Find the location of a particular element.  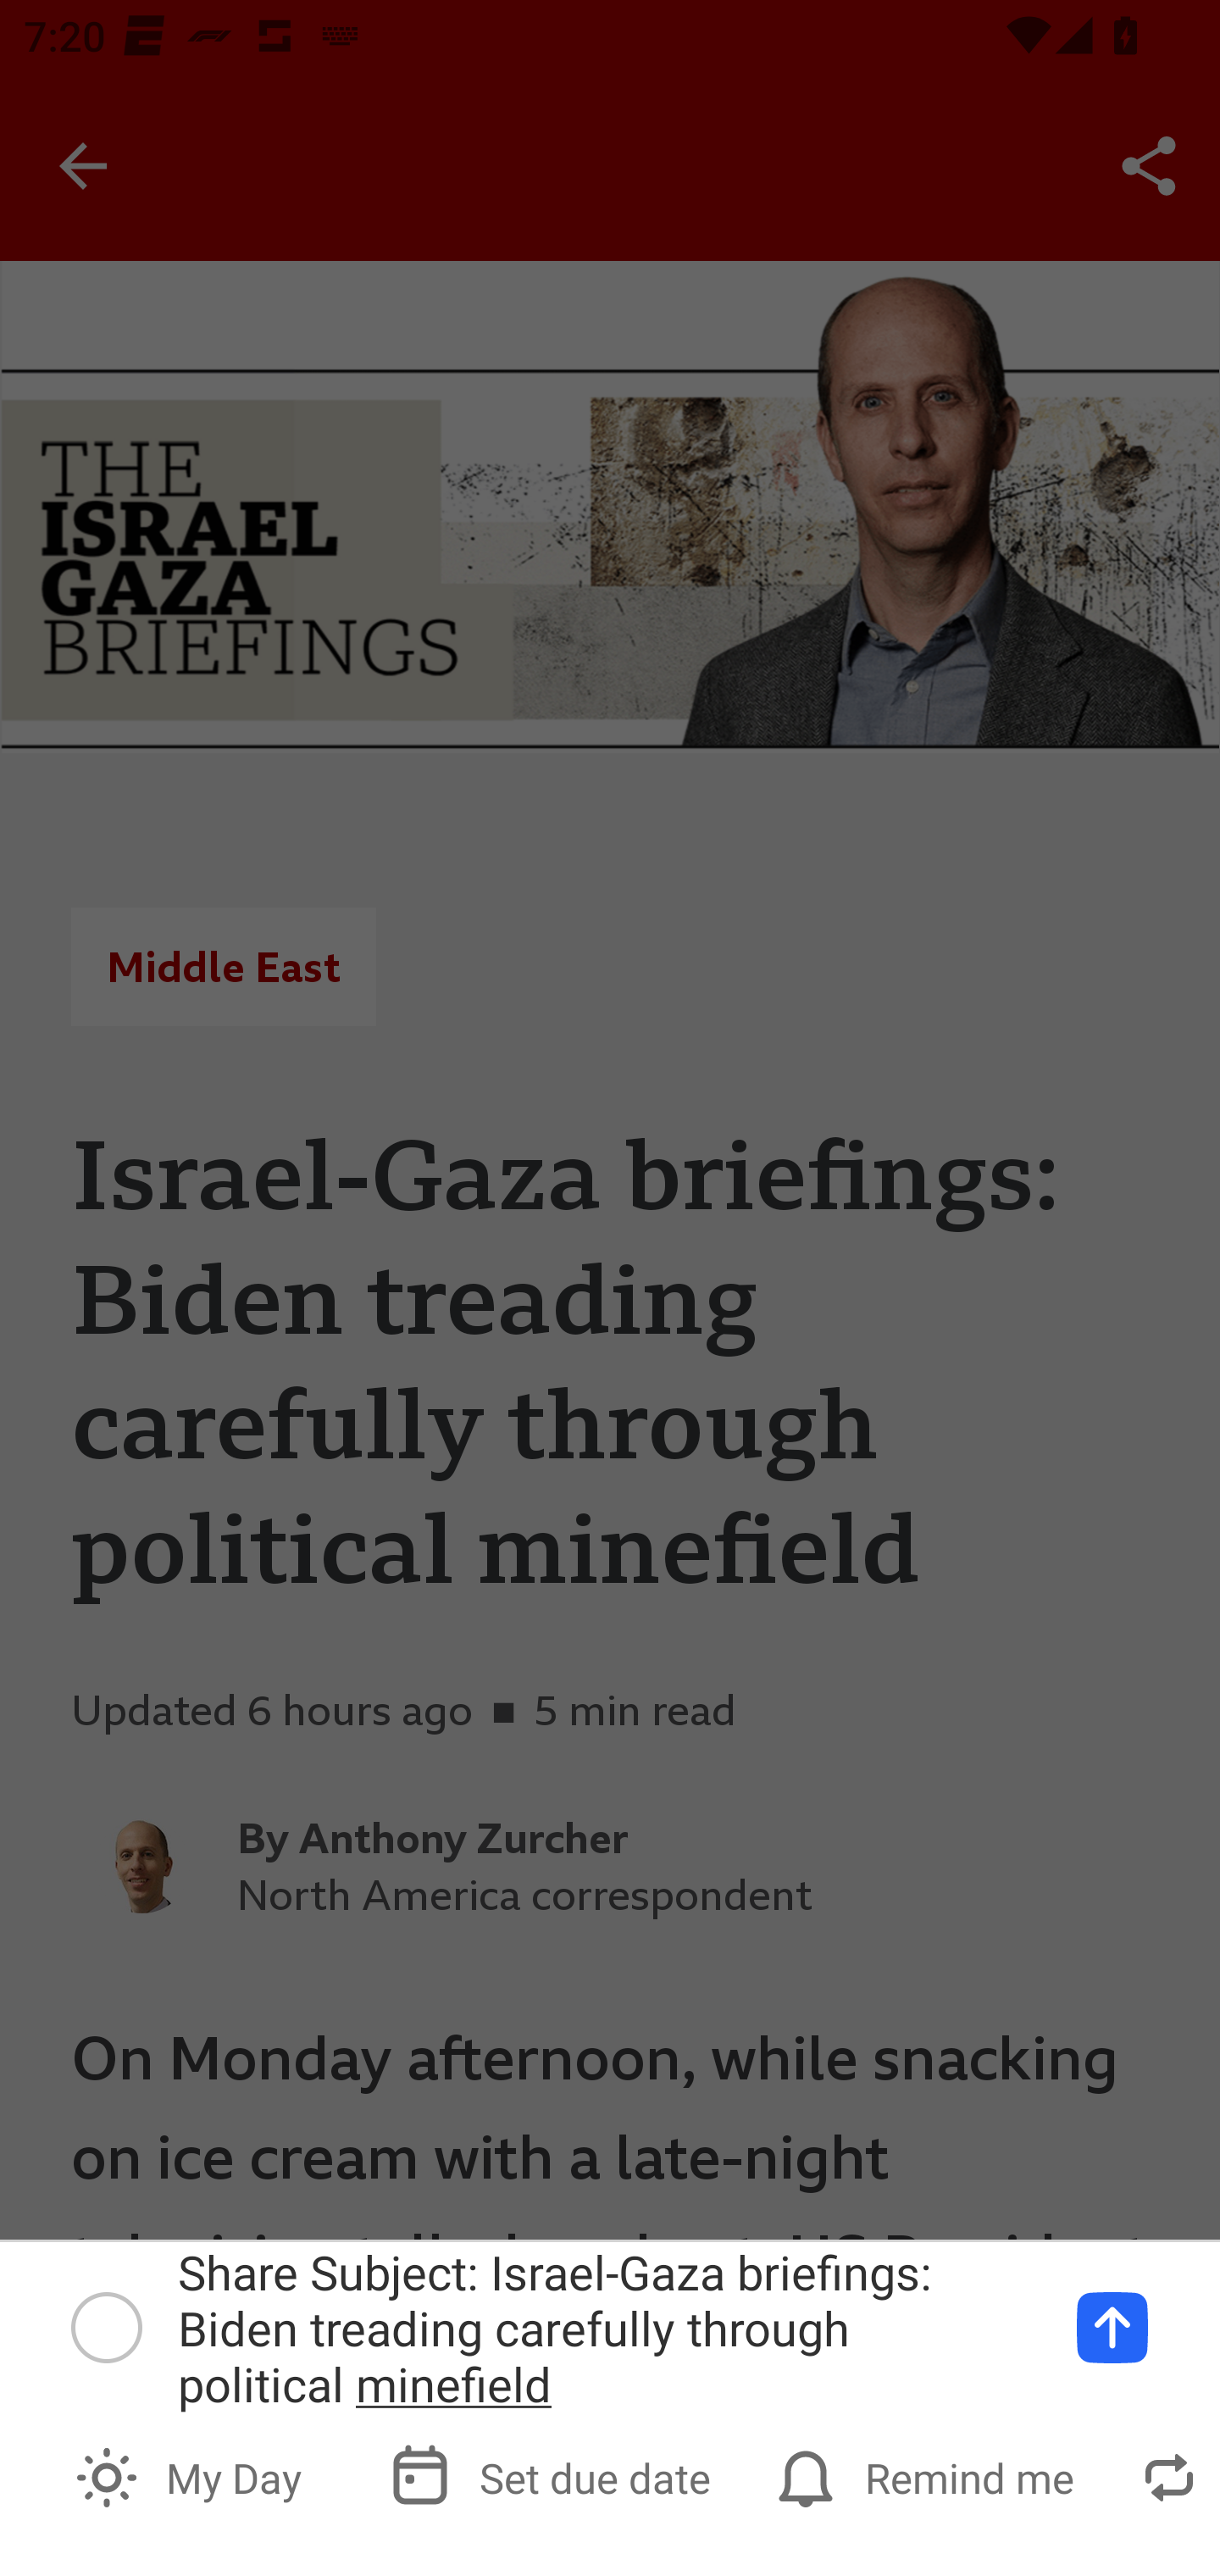

My Day is located at coordinates (191, 2476).